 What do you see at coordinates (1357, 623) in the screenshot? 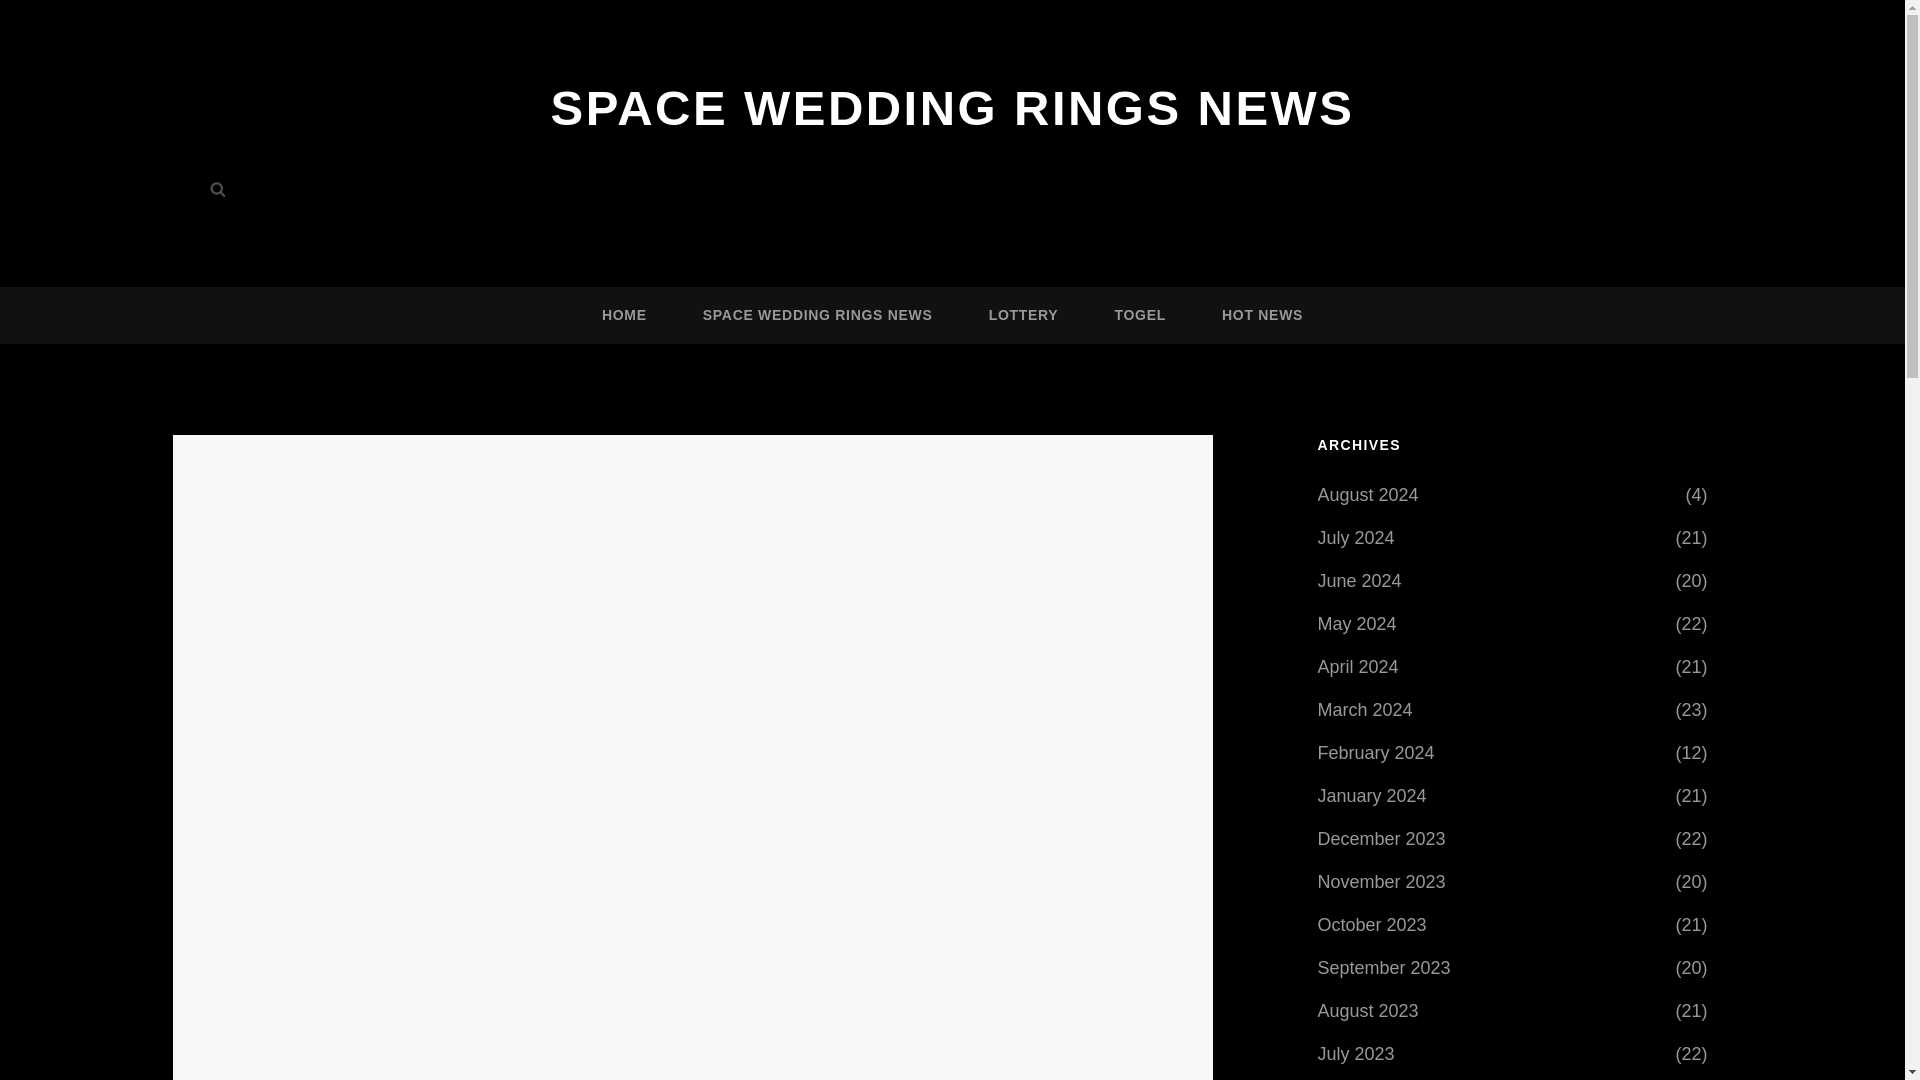
I see `May 2024` at bounding box center [1357, 623].